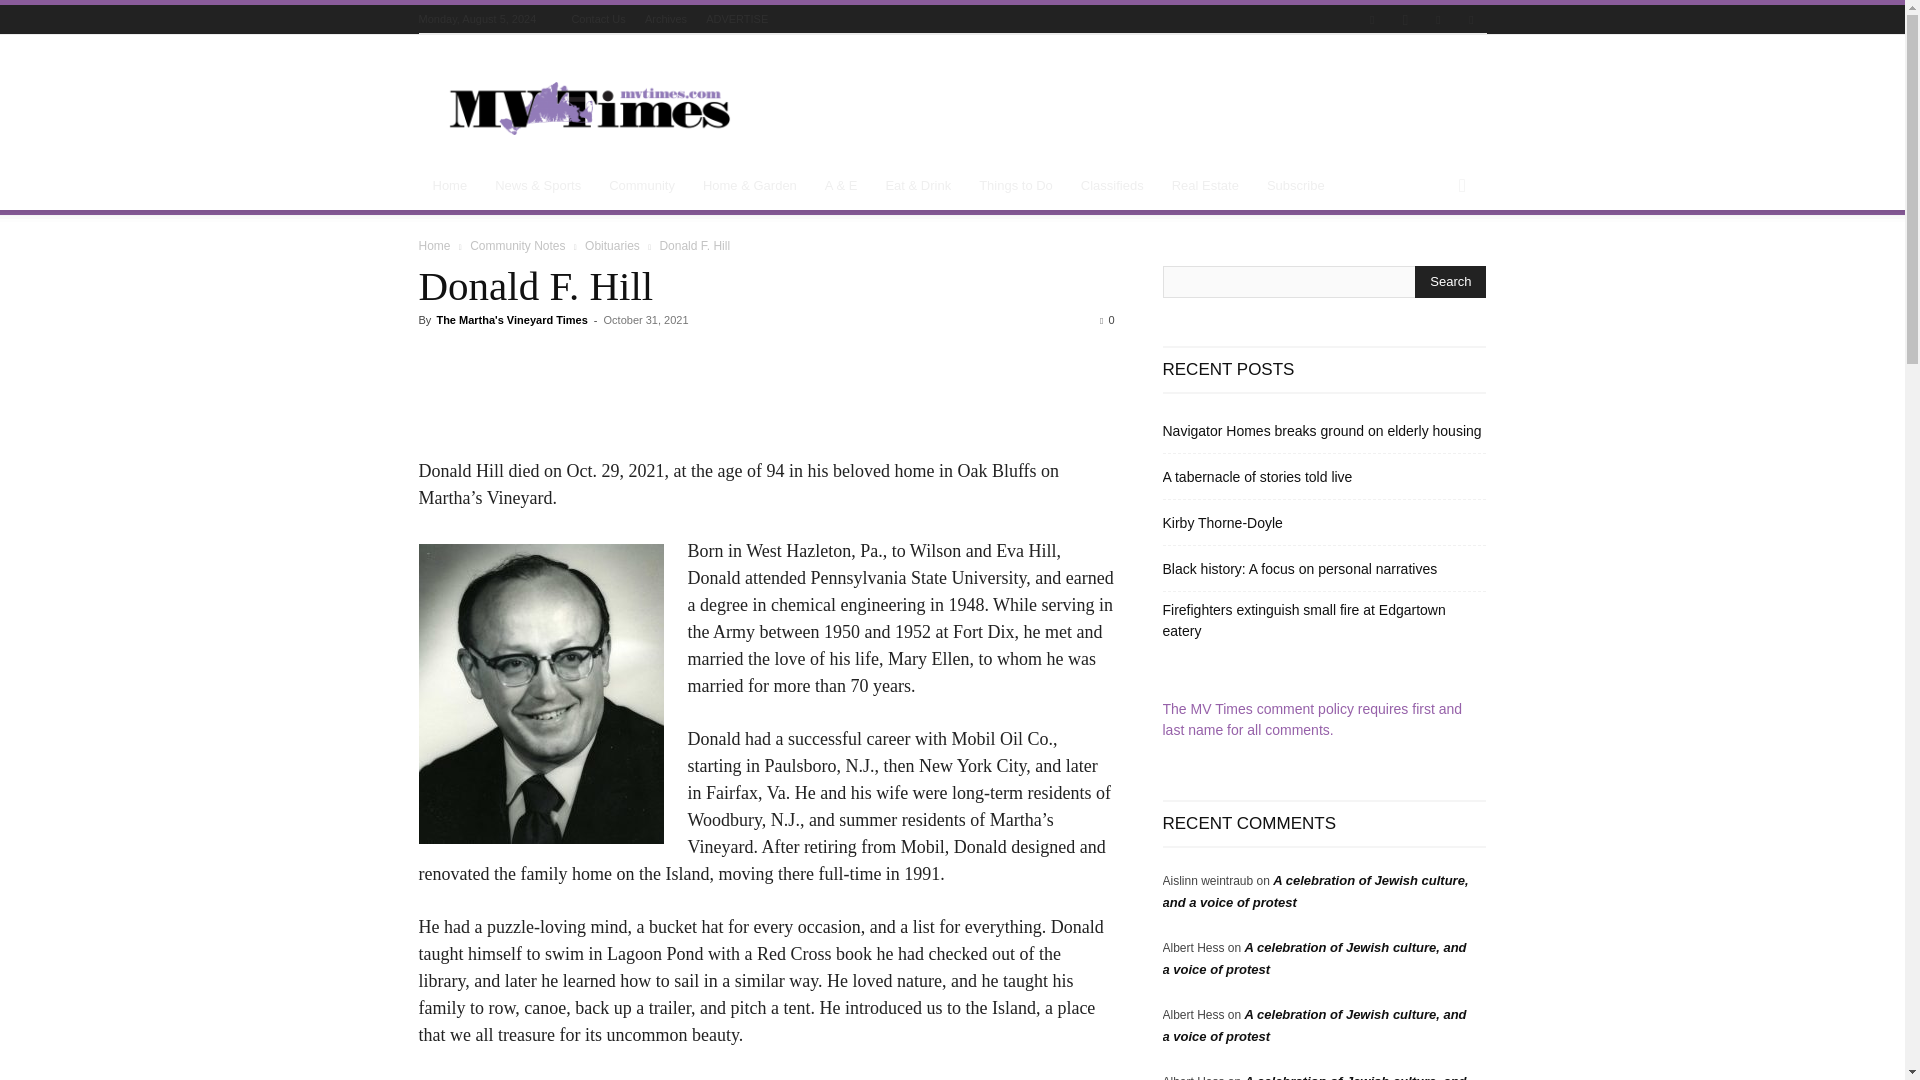  What do you see at coordinates (1450, 282) in the screenshot?
I see `Search` at bounding box center [1450, 282].